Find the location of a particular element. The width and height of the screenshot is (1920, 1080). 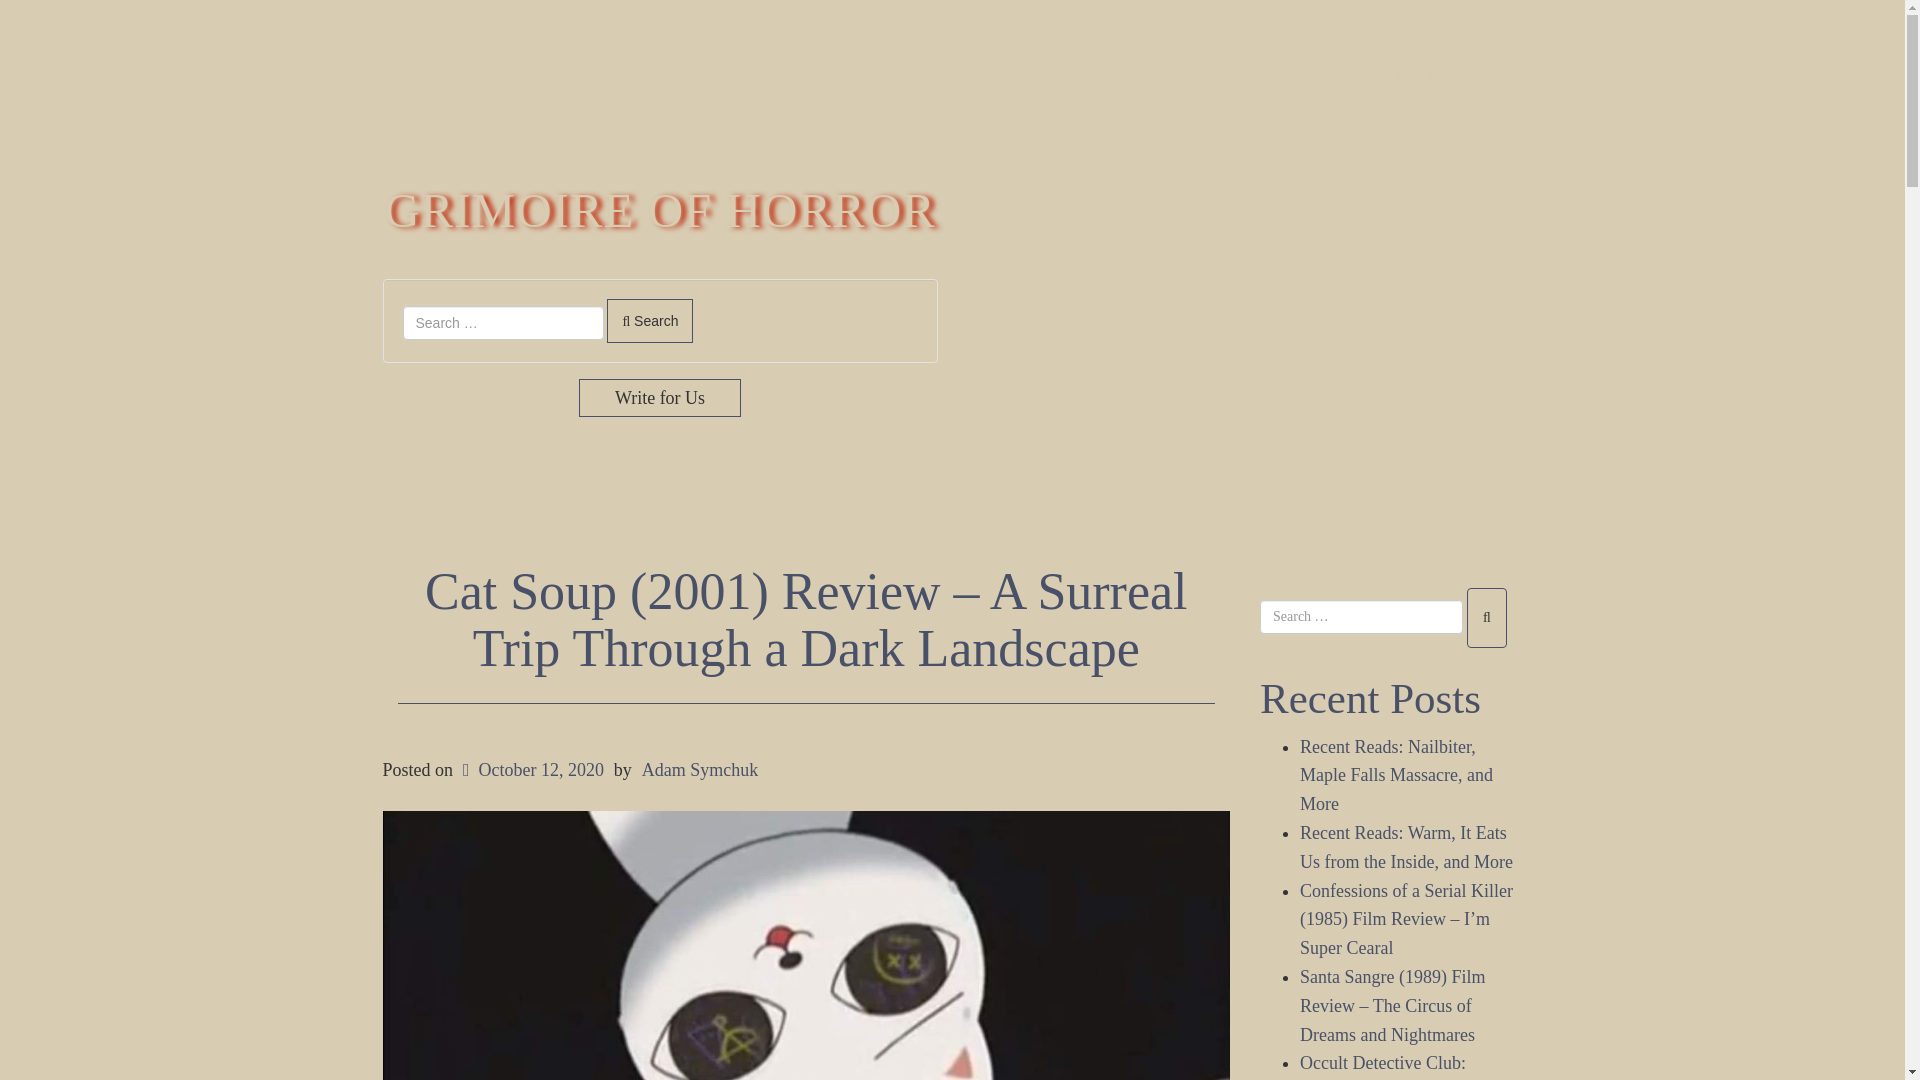

 Search is located at coordinates (650, 321).